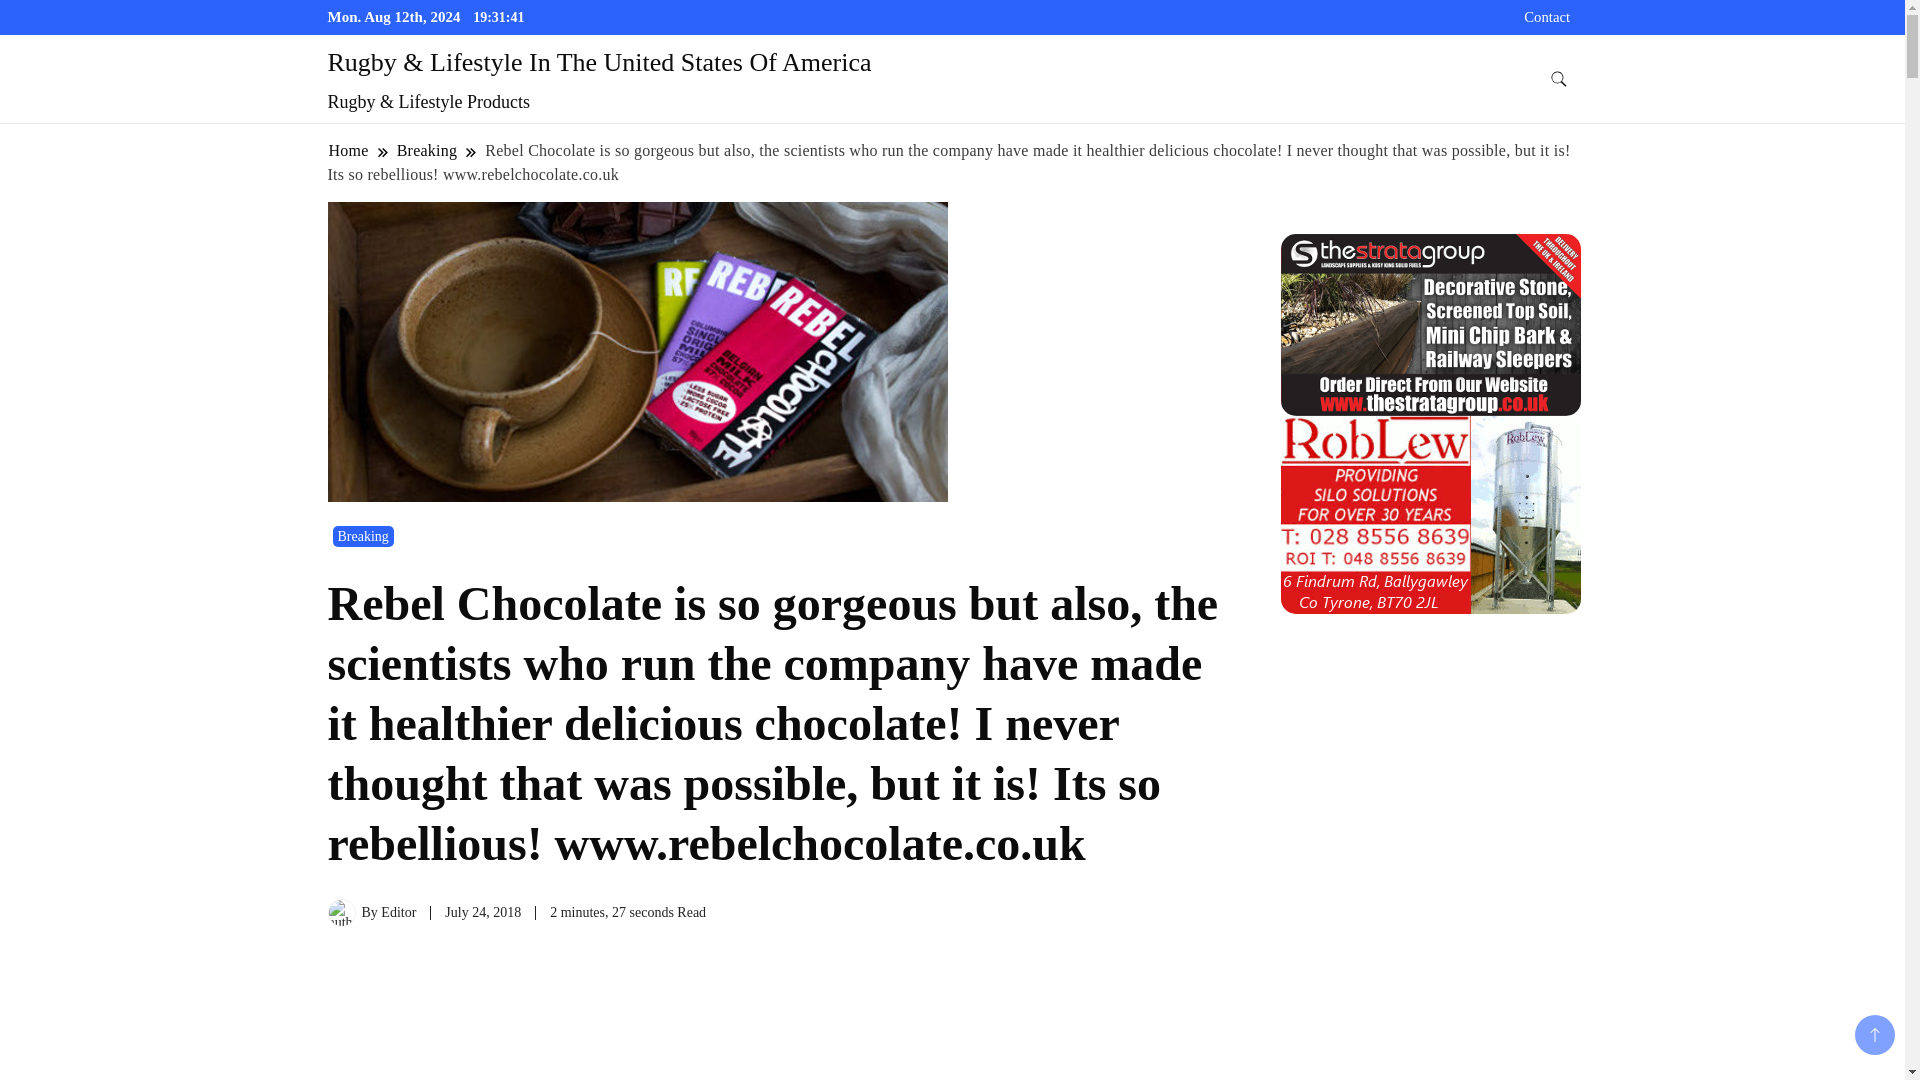  What do you see at coordinates (1547, 16) in the screenshot?
I see `Contact` at bounding box center [1547, 16].